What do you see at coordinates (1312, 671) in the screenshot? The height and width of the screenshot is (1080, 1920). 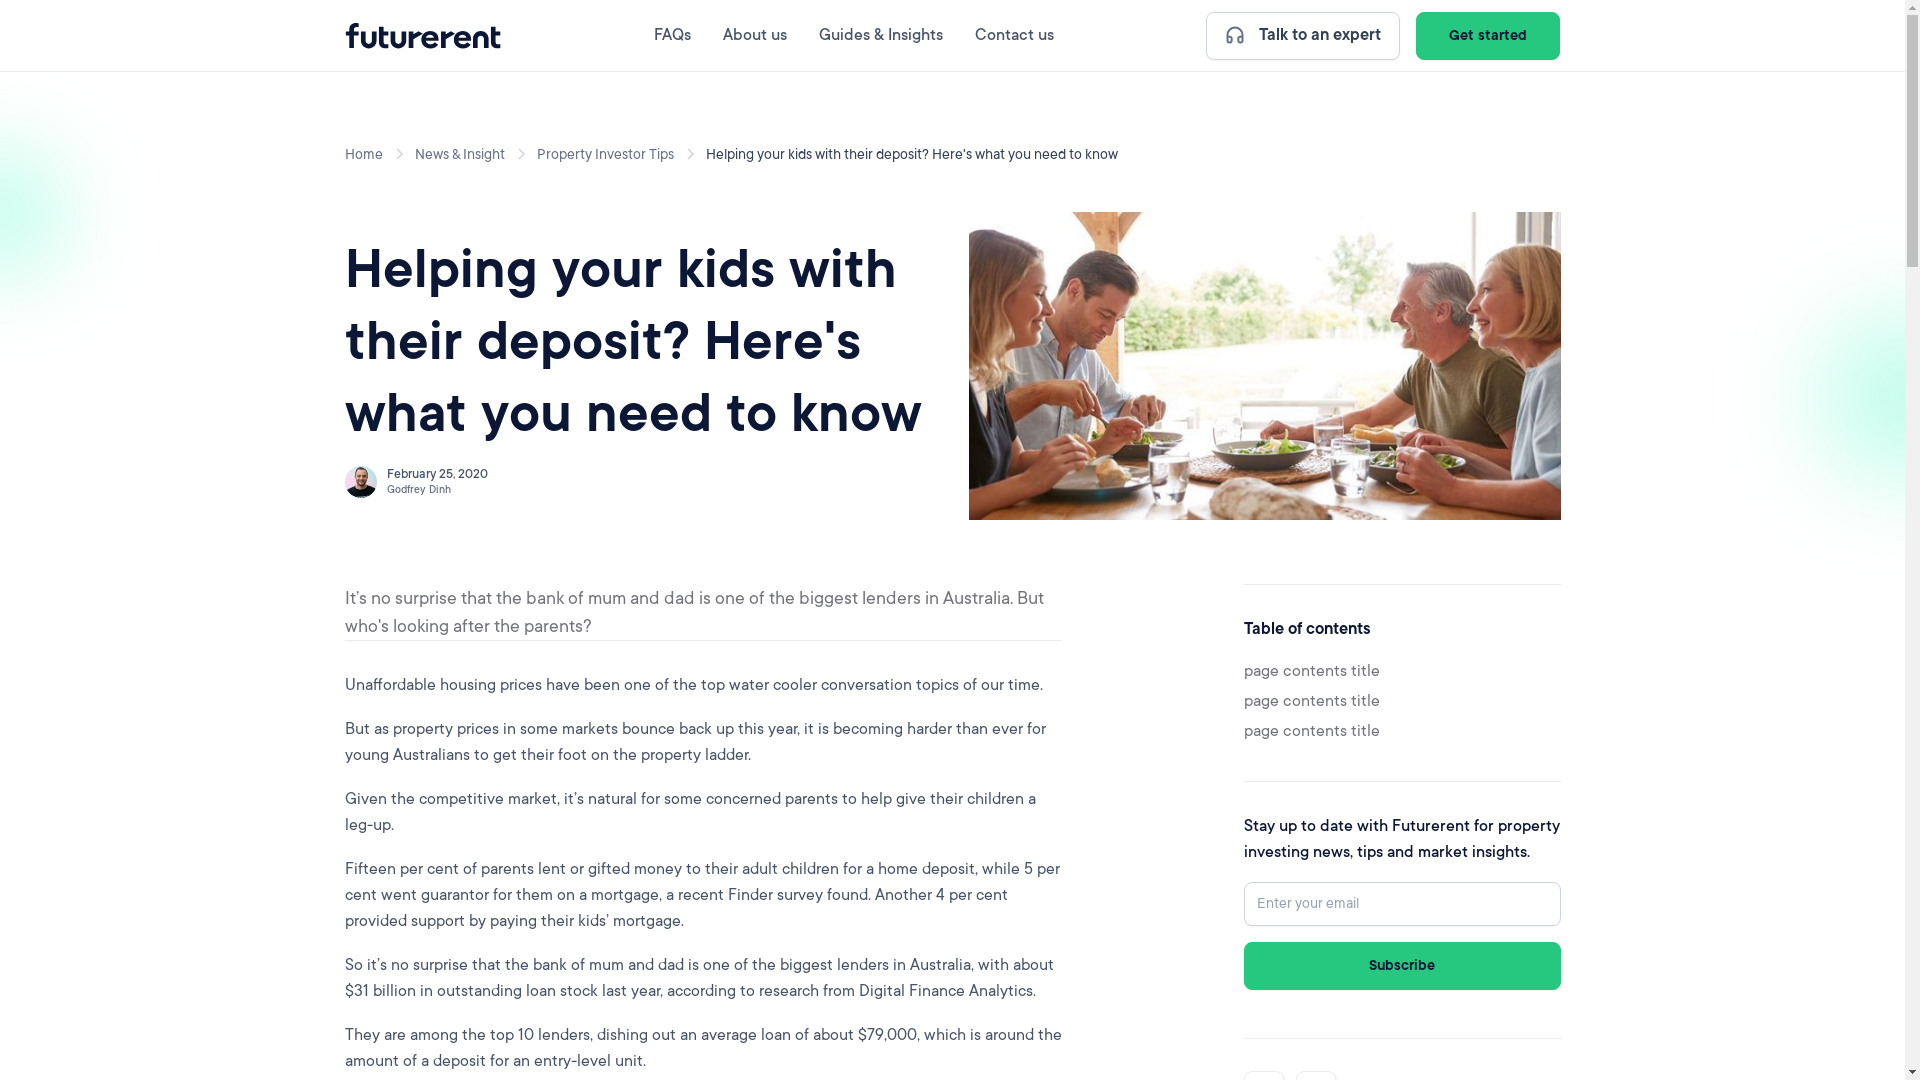 I see `page contents title` at bounding box center [1312, 671].